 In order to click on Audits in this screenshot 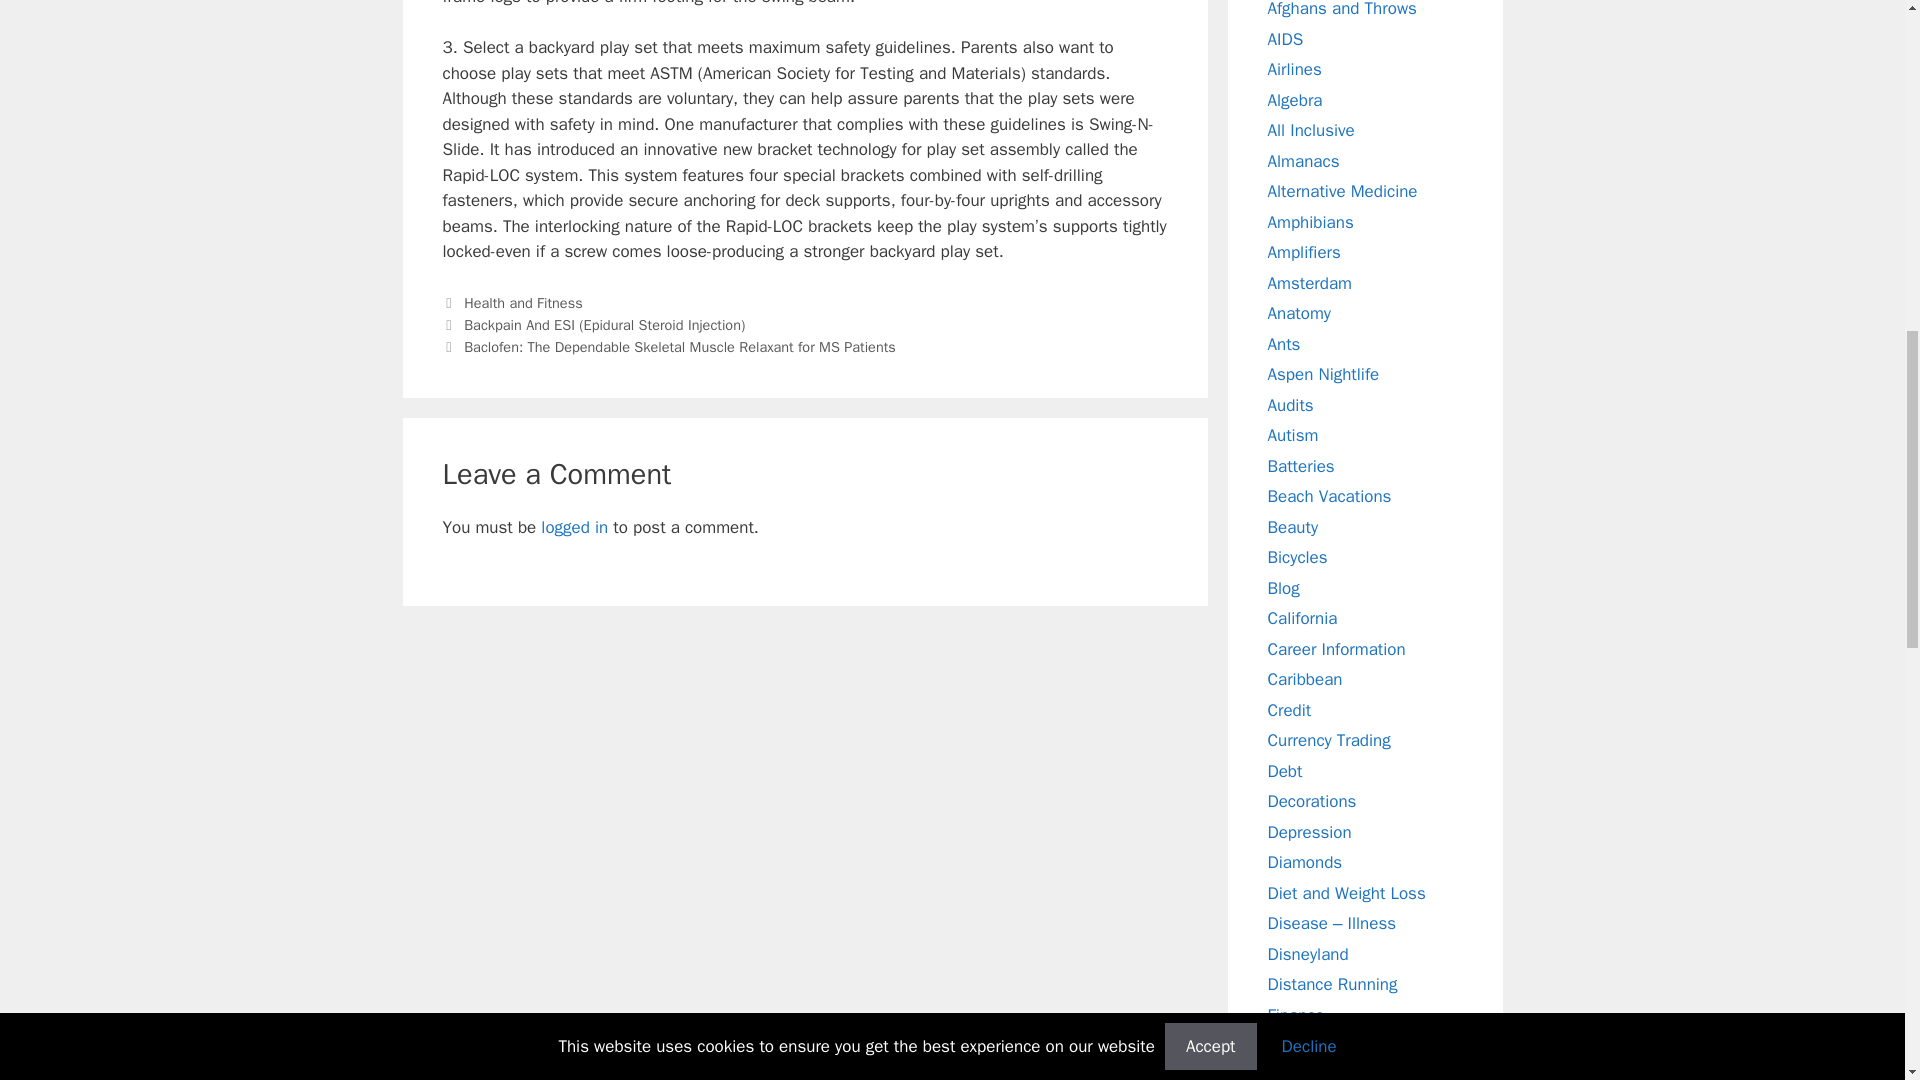, I will do `click(1290, 404)`.